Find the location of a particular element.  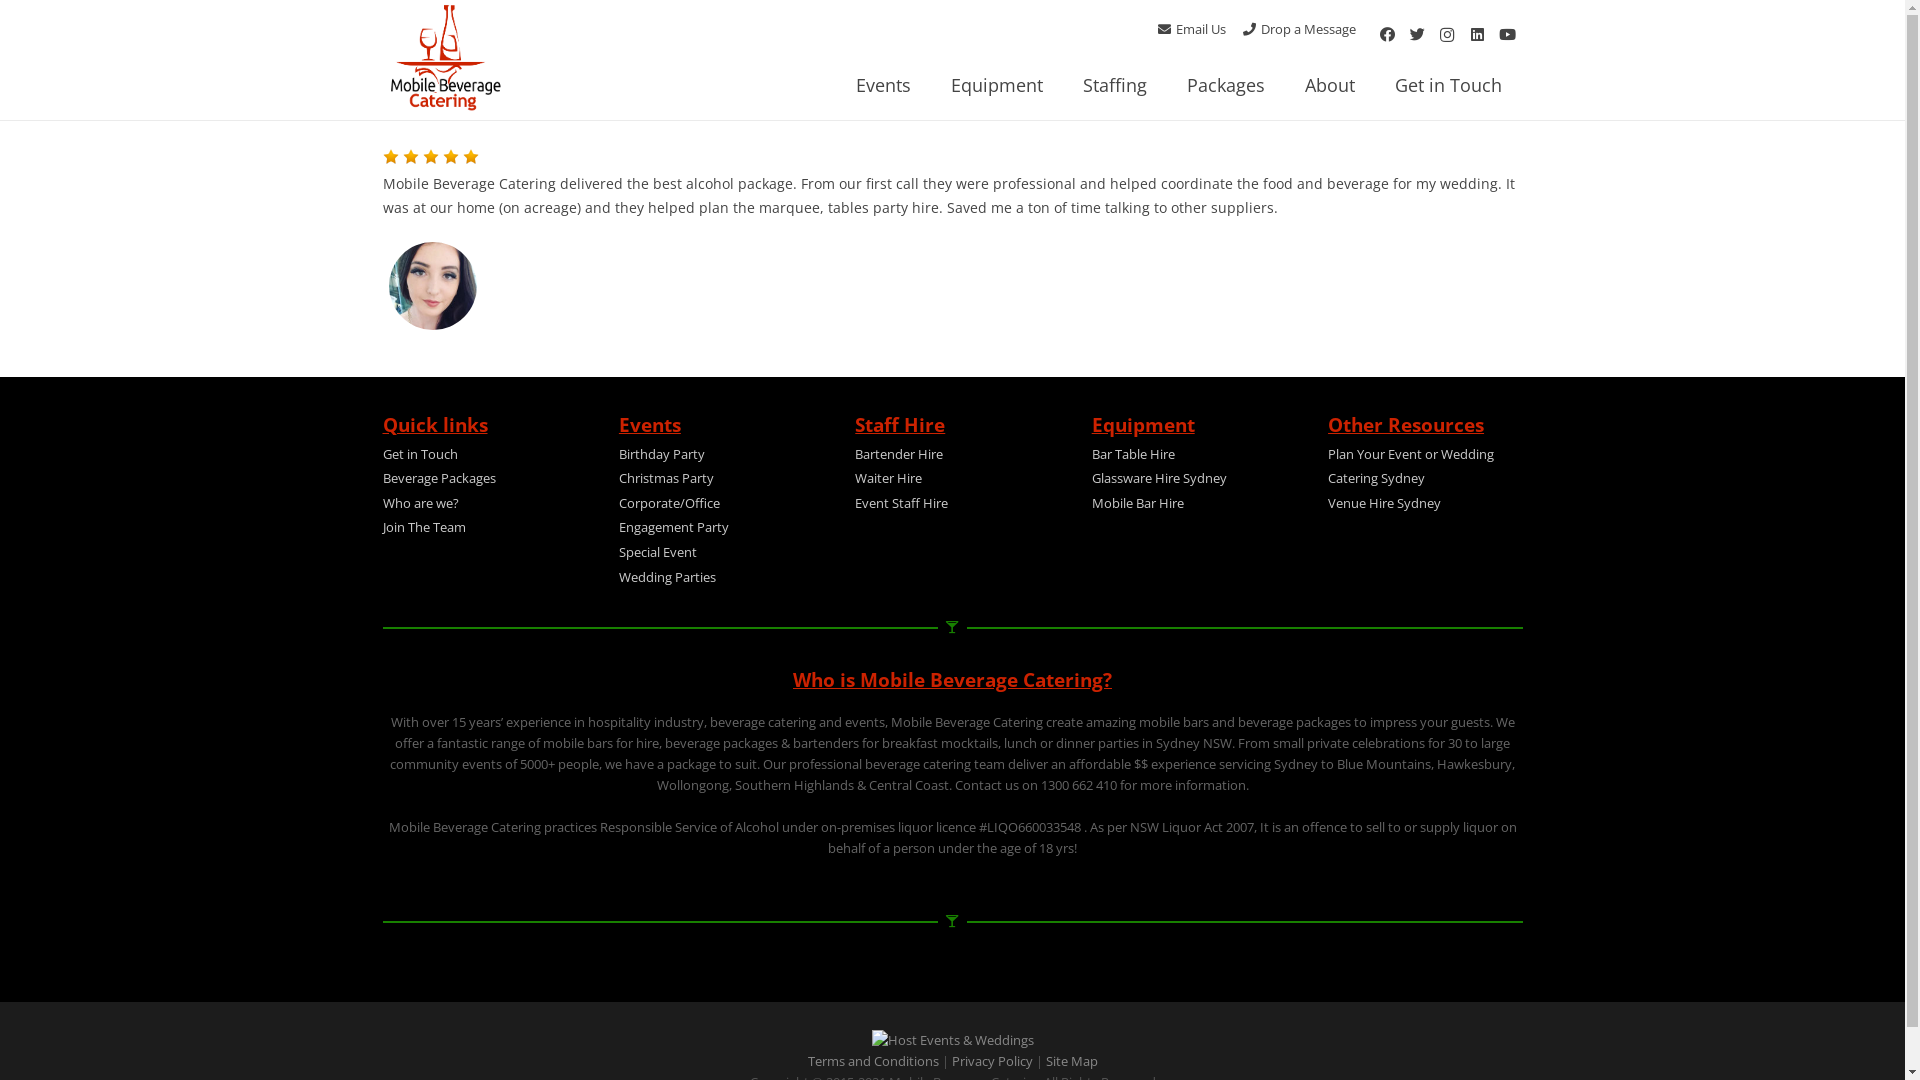

gorgeous is located at coordinates (410, 157).